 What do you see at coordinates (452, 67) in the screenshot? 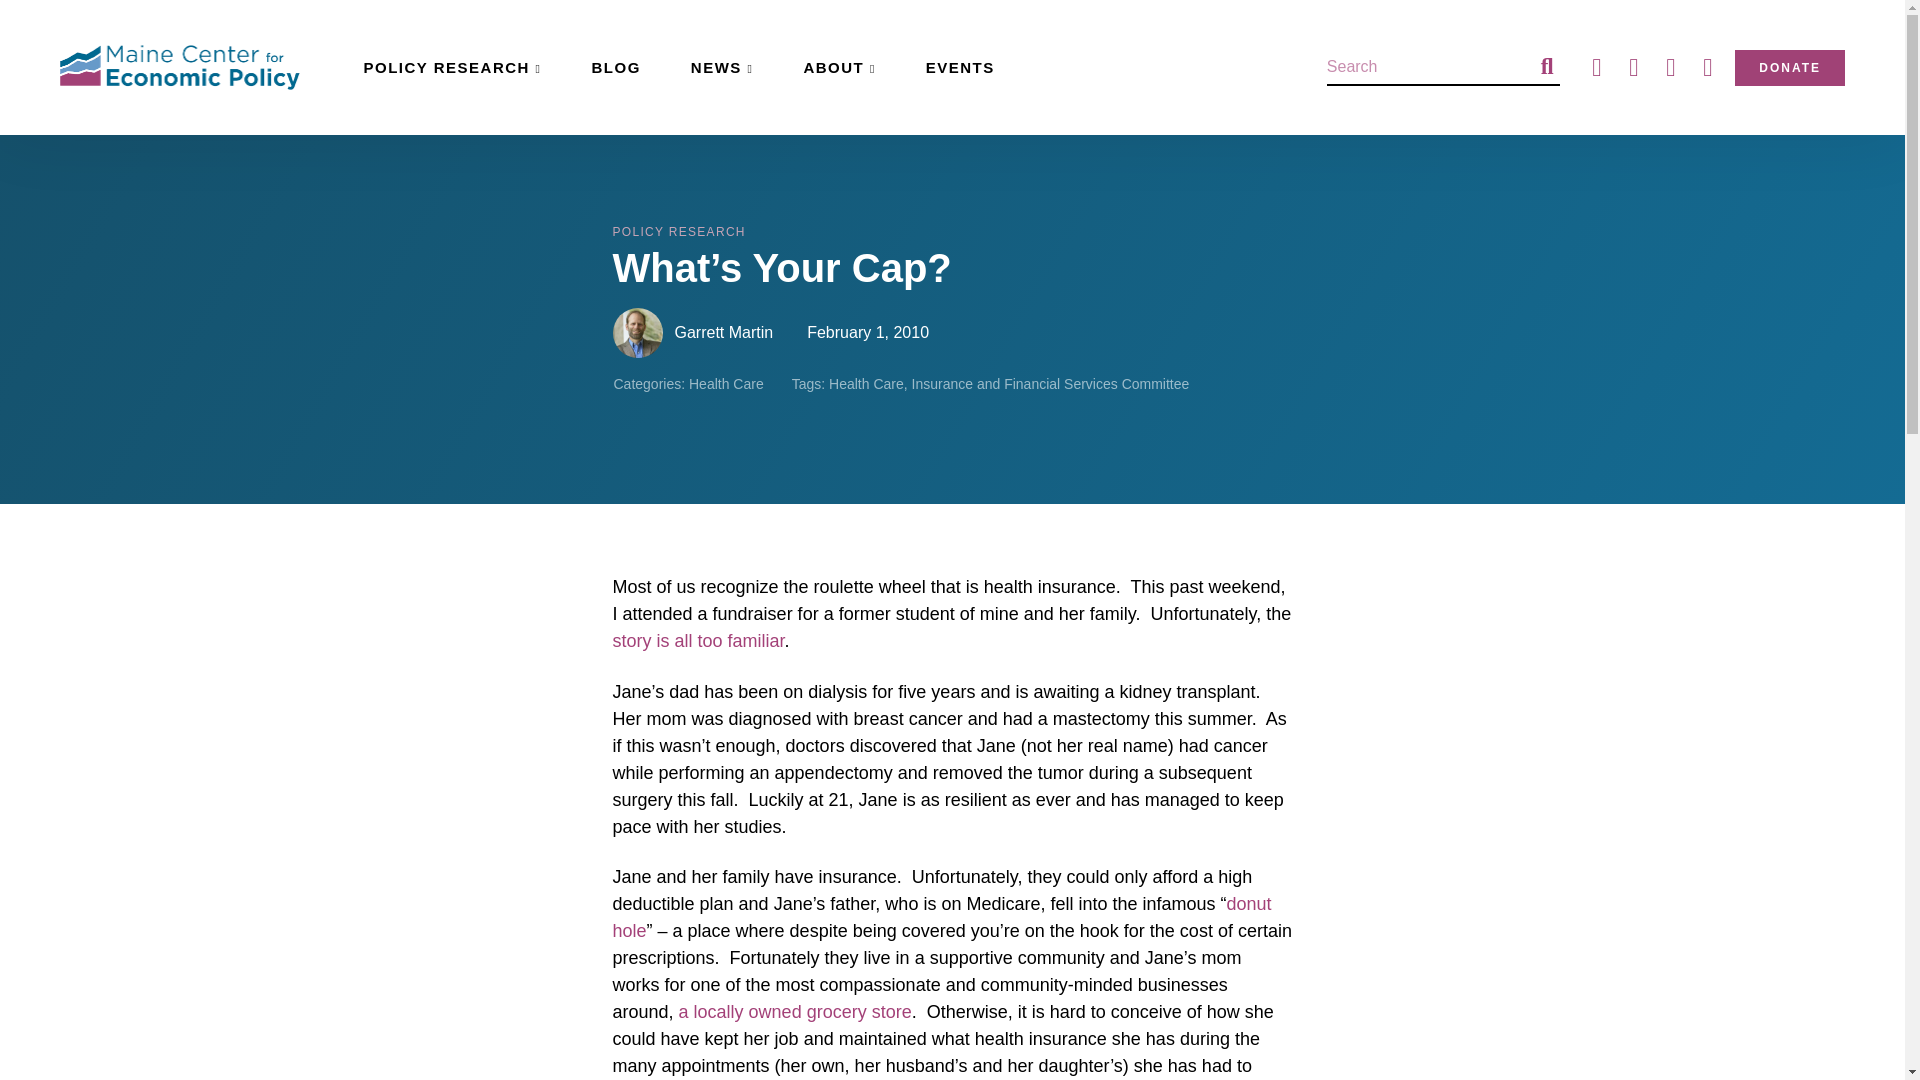
I see `POLICY RESEARCH` at bounding box center [452, 67].